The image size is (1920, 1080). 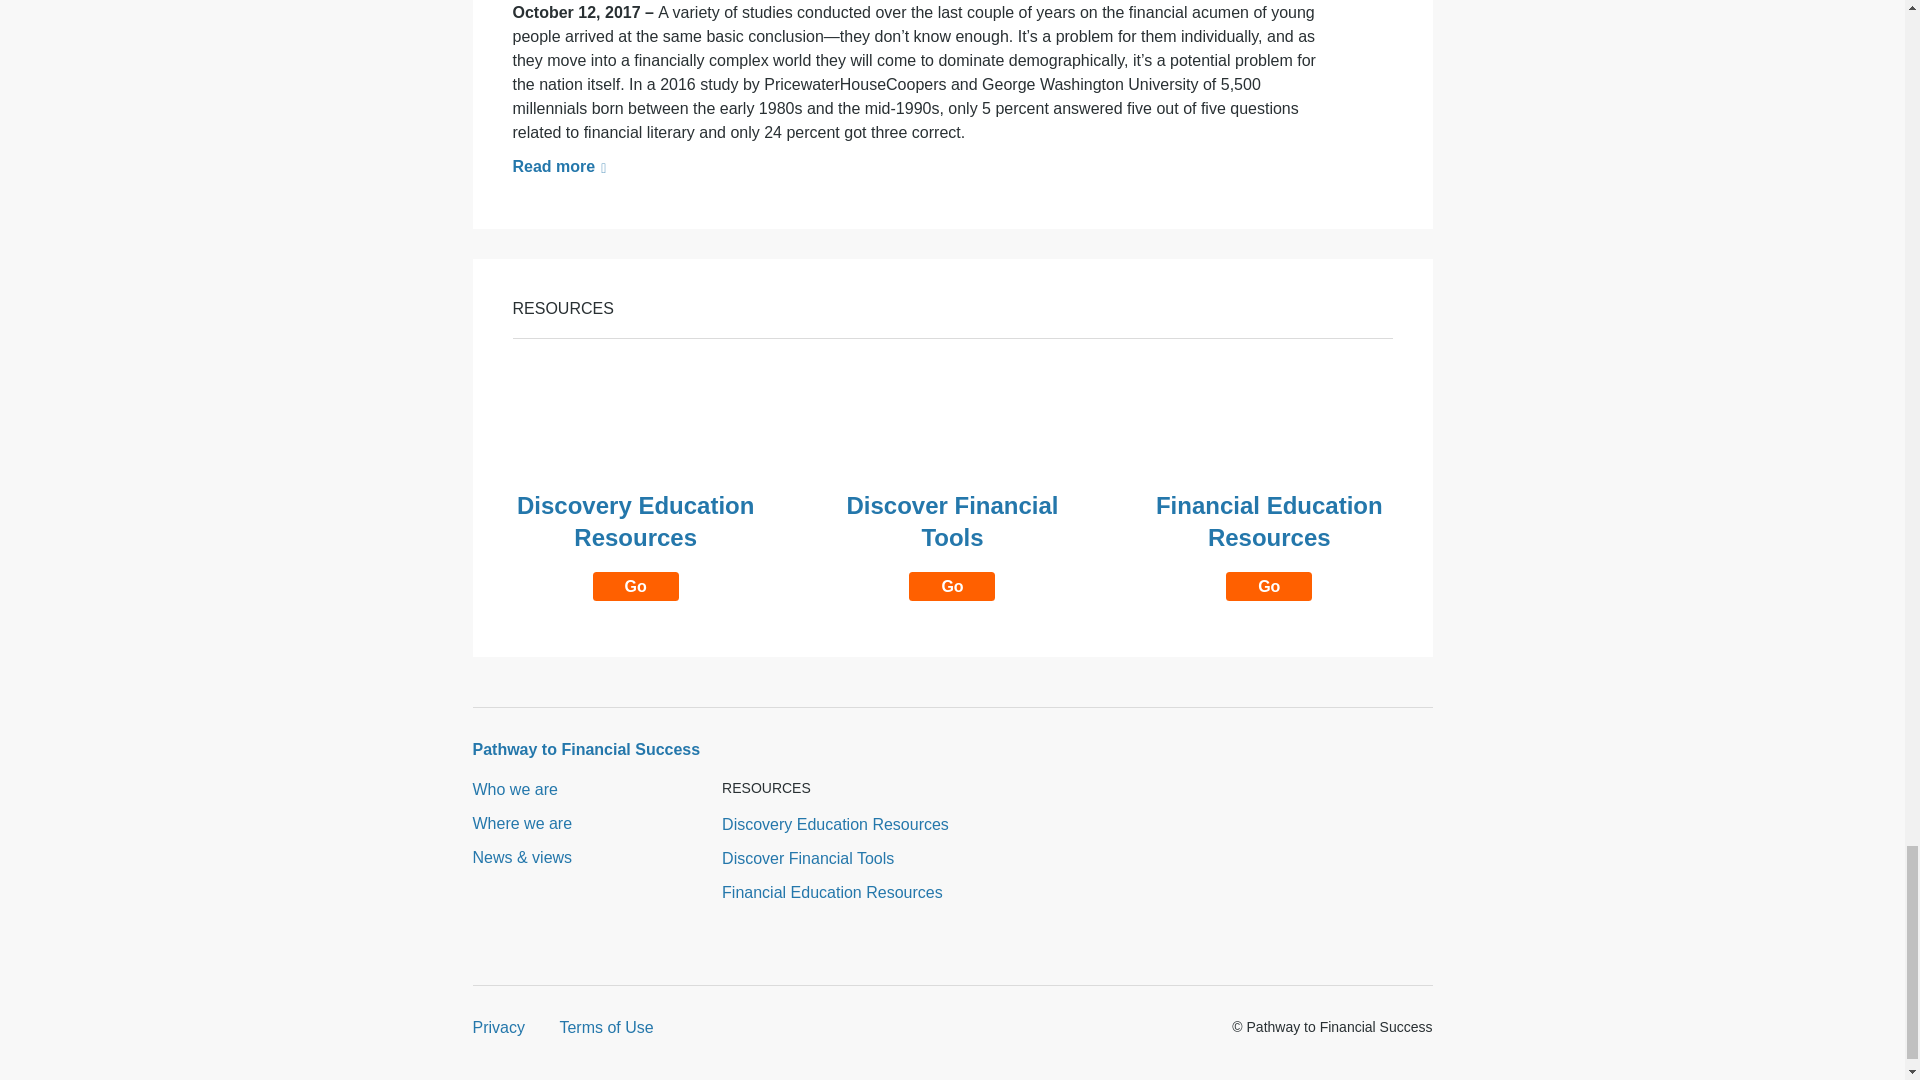 I want to click on Read more, so click(x=1269, y=545).